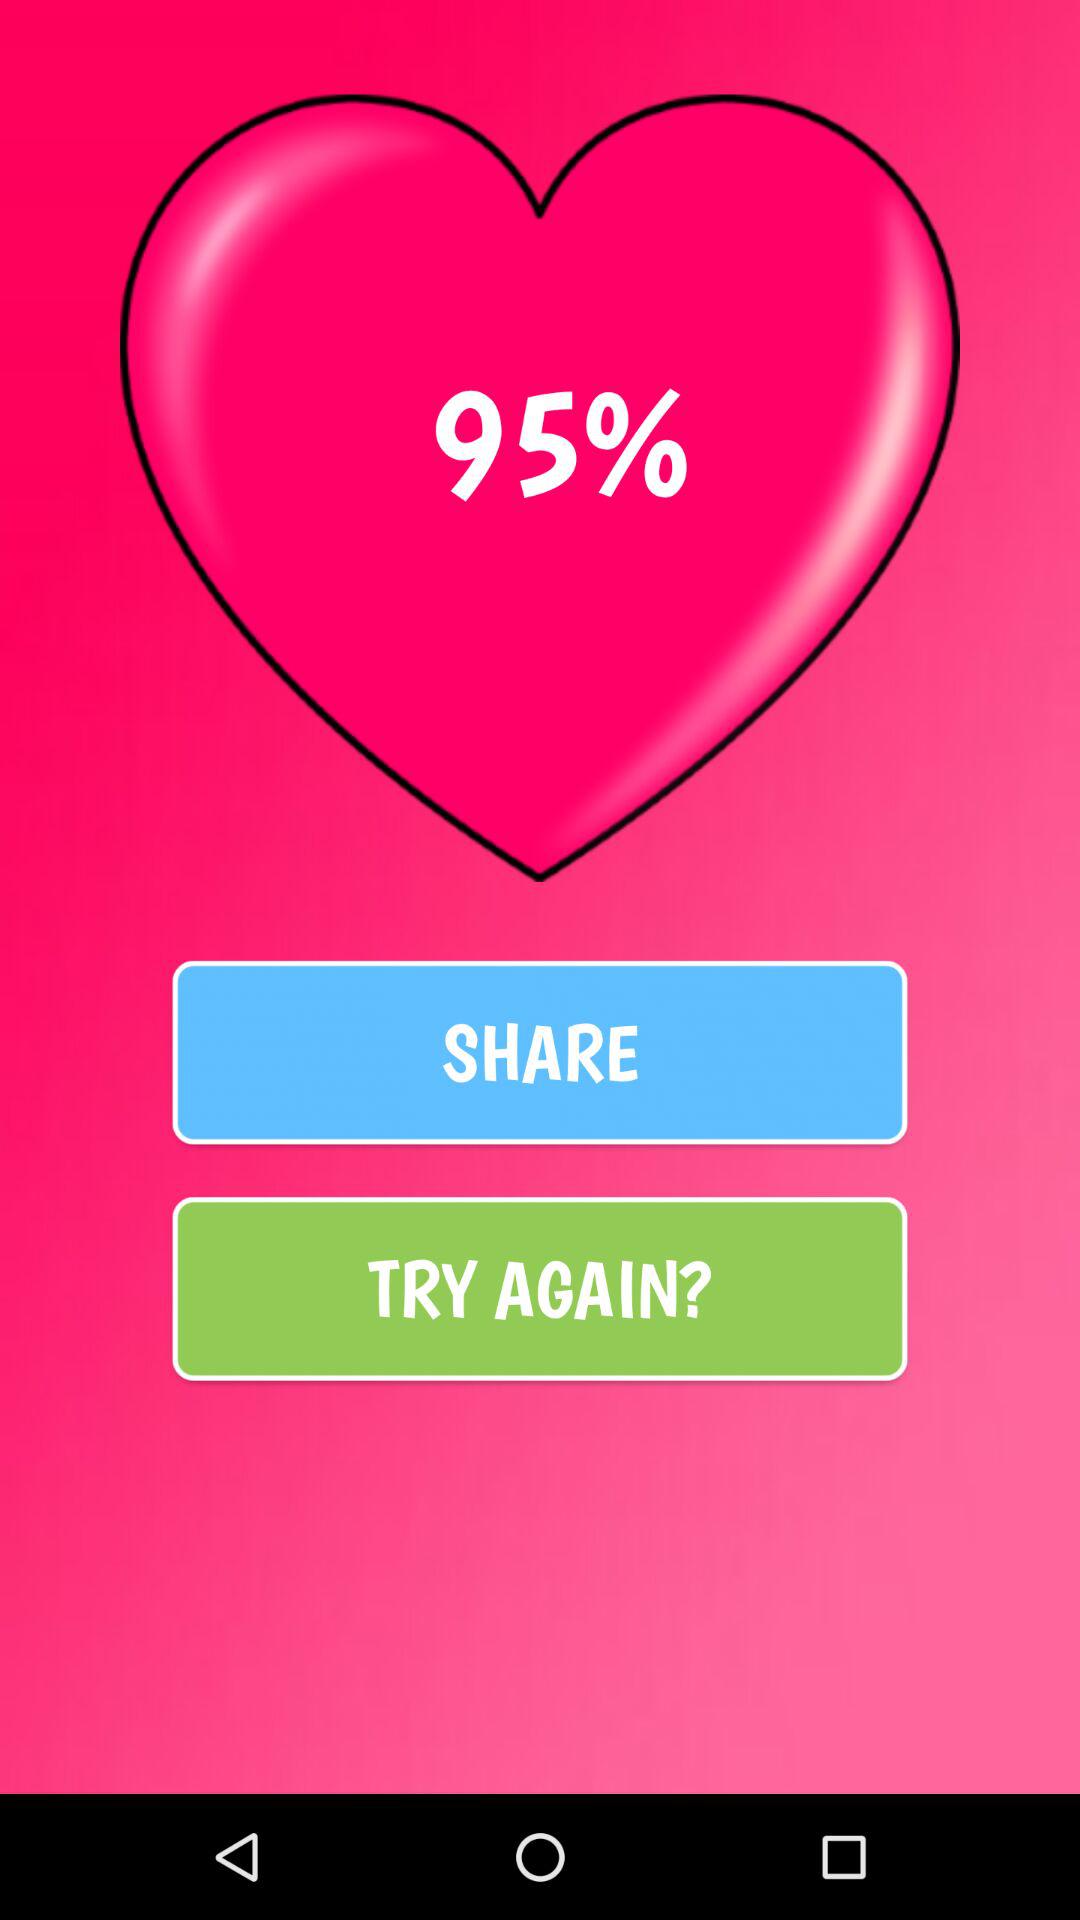 This screenshot has width=1080, height=1920. Describe the element at coordinates (540, 1052) in the screenshot. I see `flip until share item` at that location.